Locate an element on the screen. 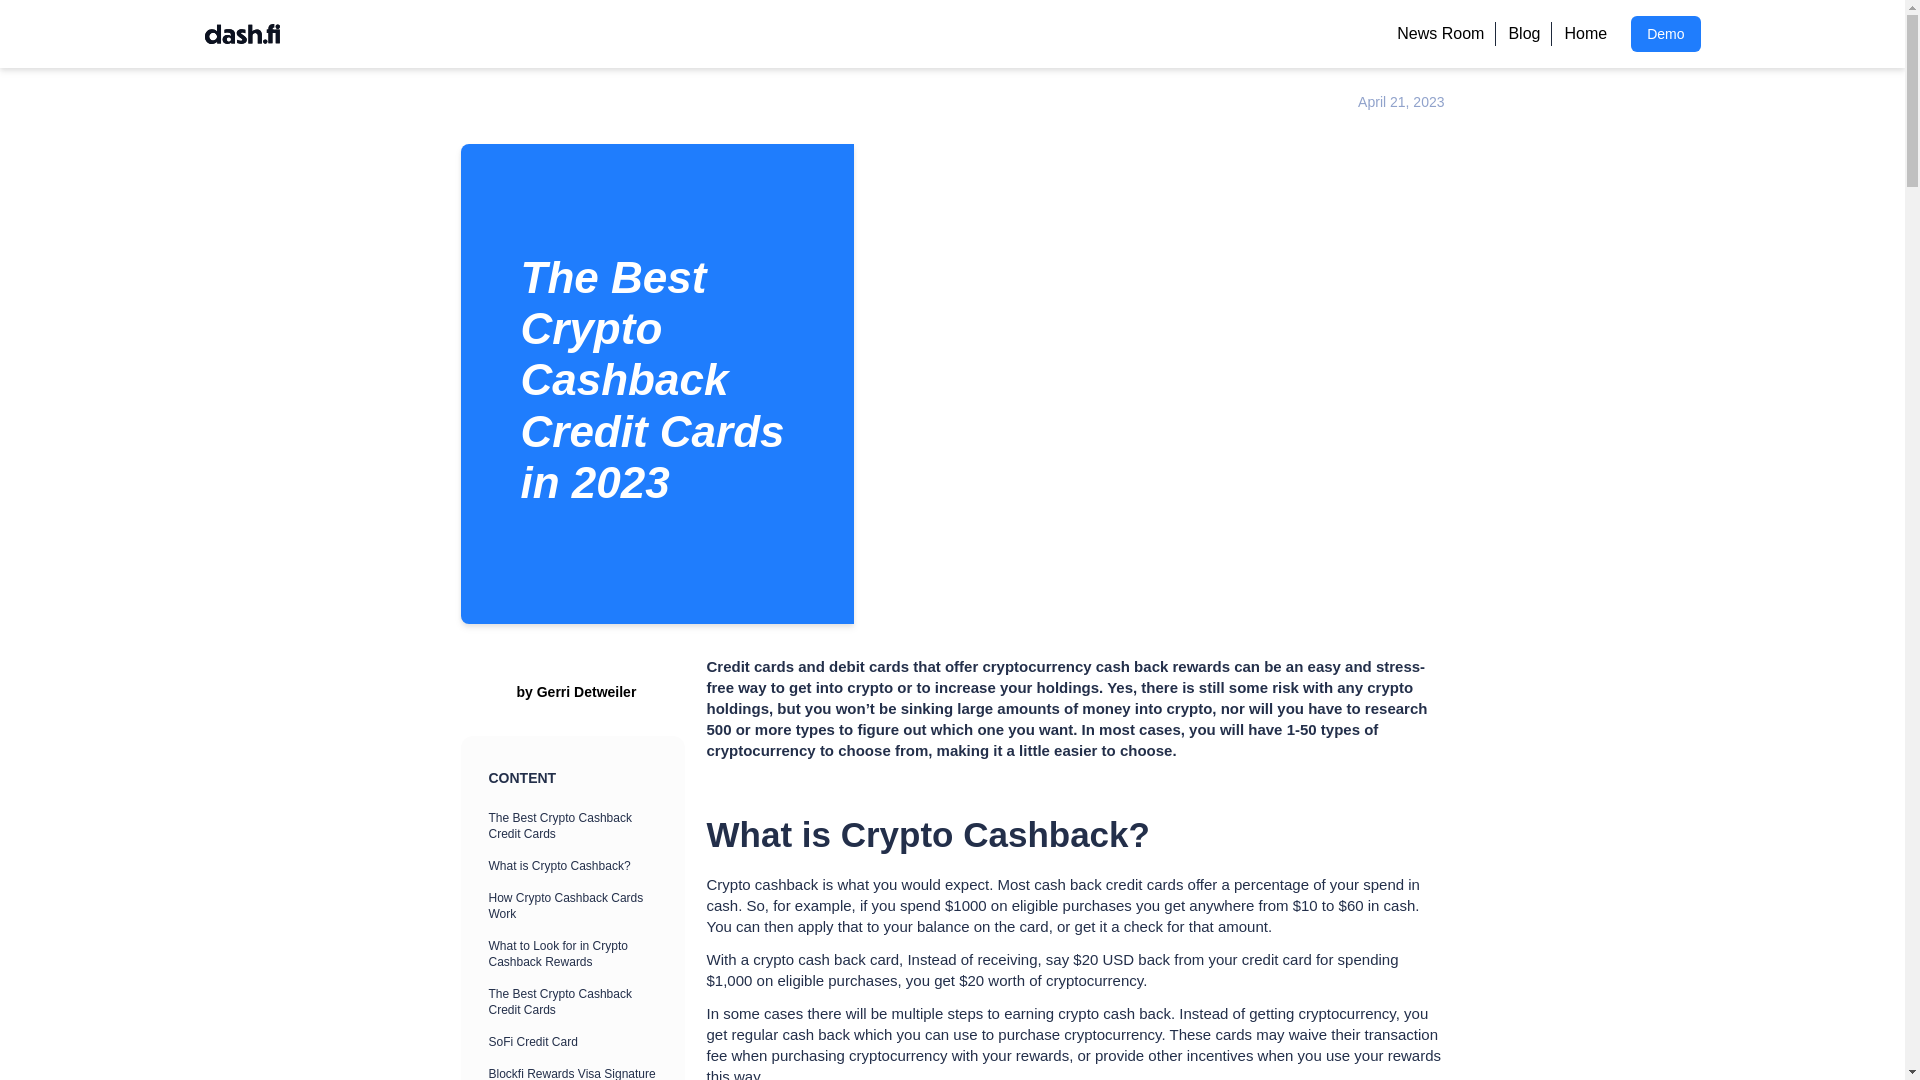 This screenshot has width=1920, height=1080. Blog is located at coordinates (1523, 34).